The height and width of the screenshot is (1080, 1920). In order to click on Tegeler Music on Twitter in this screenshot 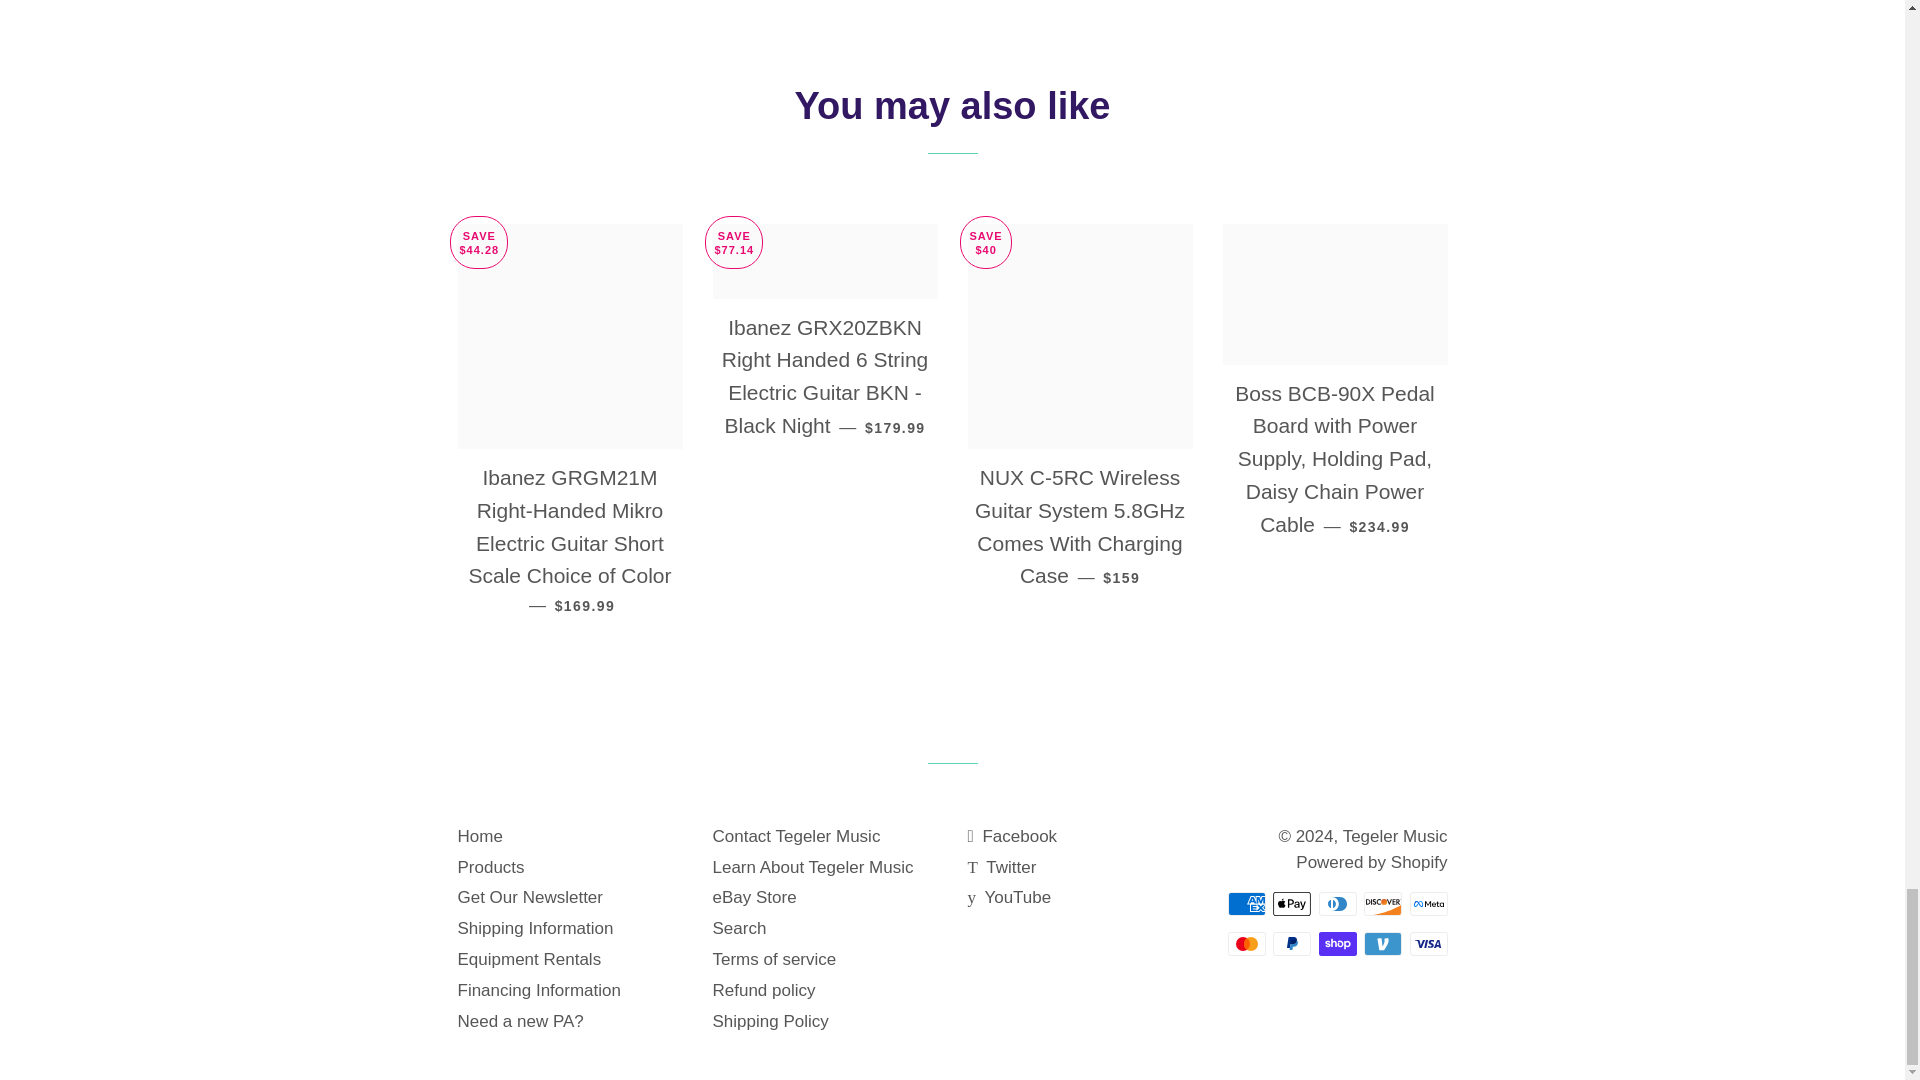, I will do `click(1002, 866)`.